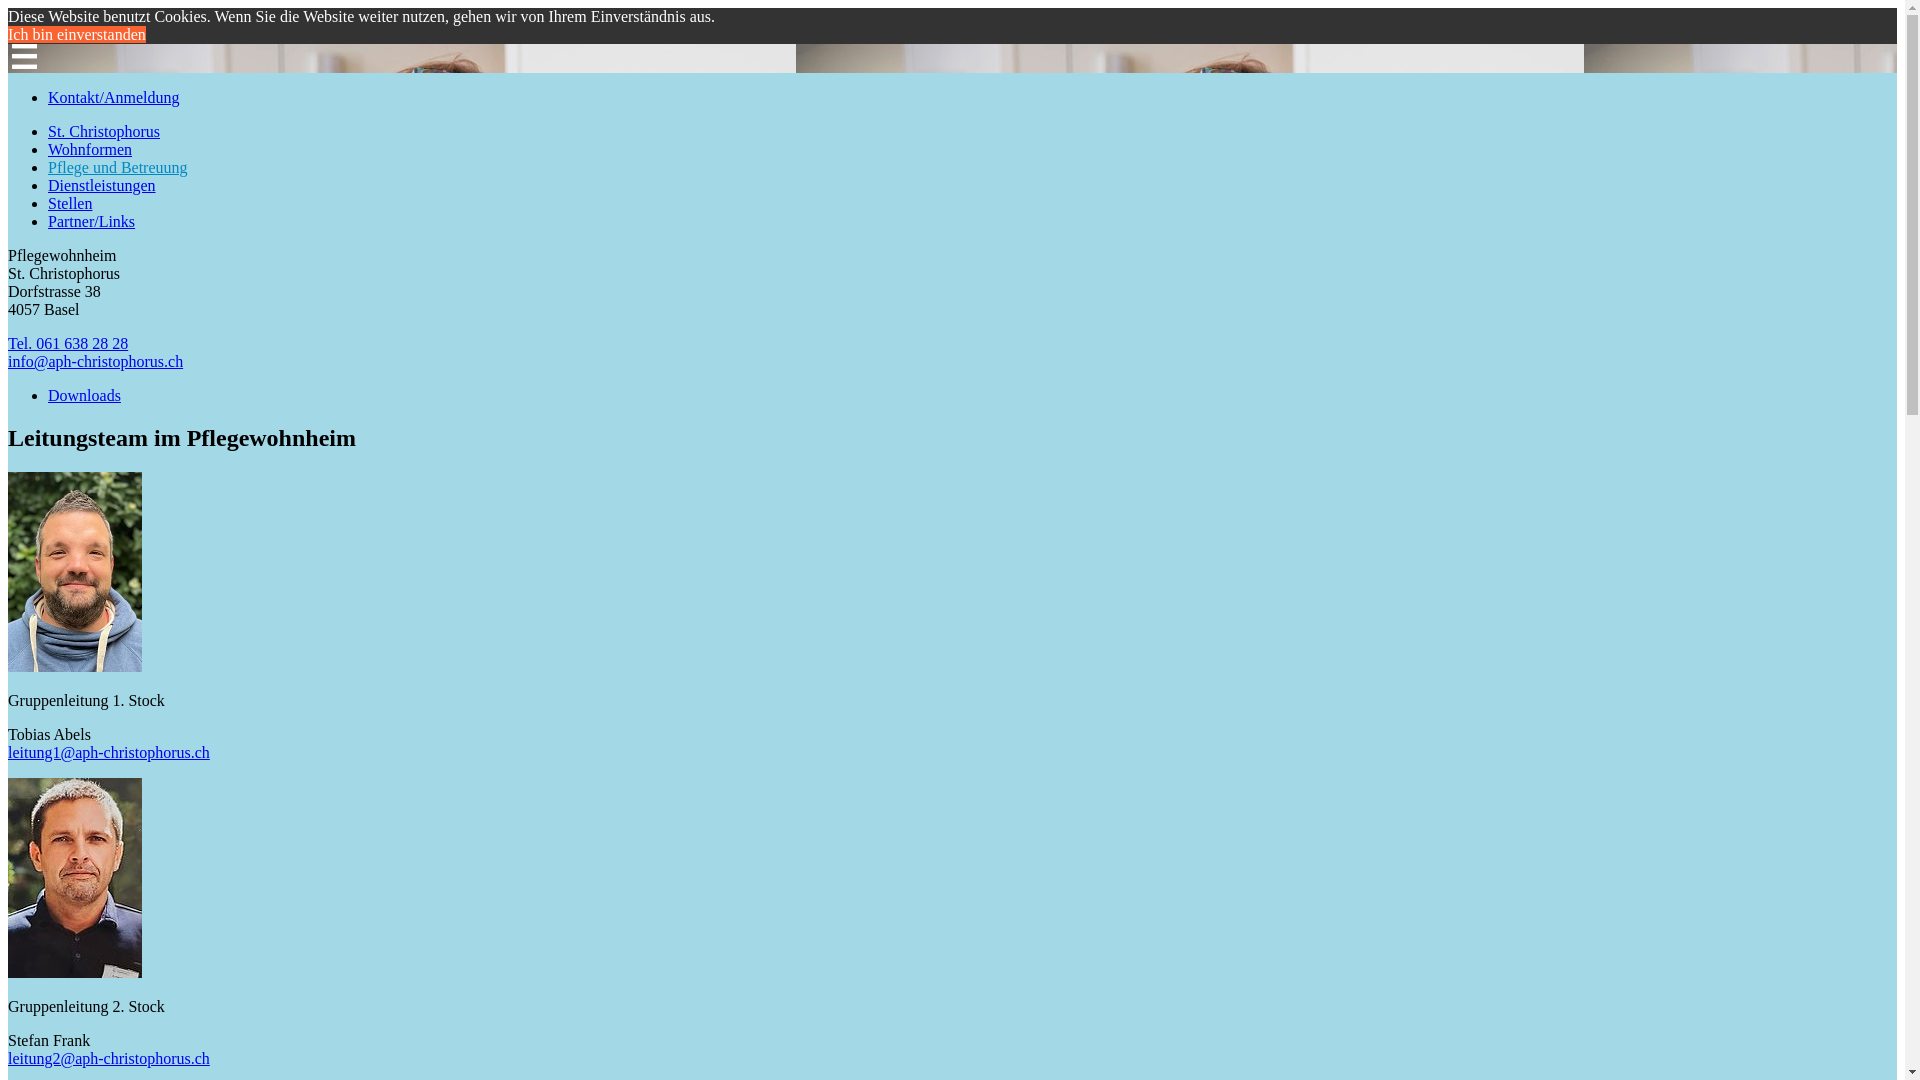 The image size is (1920, 1080). I want to click on Tel. 061 638 28 28, so click(68, 344).